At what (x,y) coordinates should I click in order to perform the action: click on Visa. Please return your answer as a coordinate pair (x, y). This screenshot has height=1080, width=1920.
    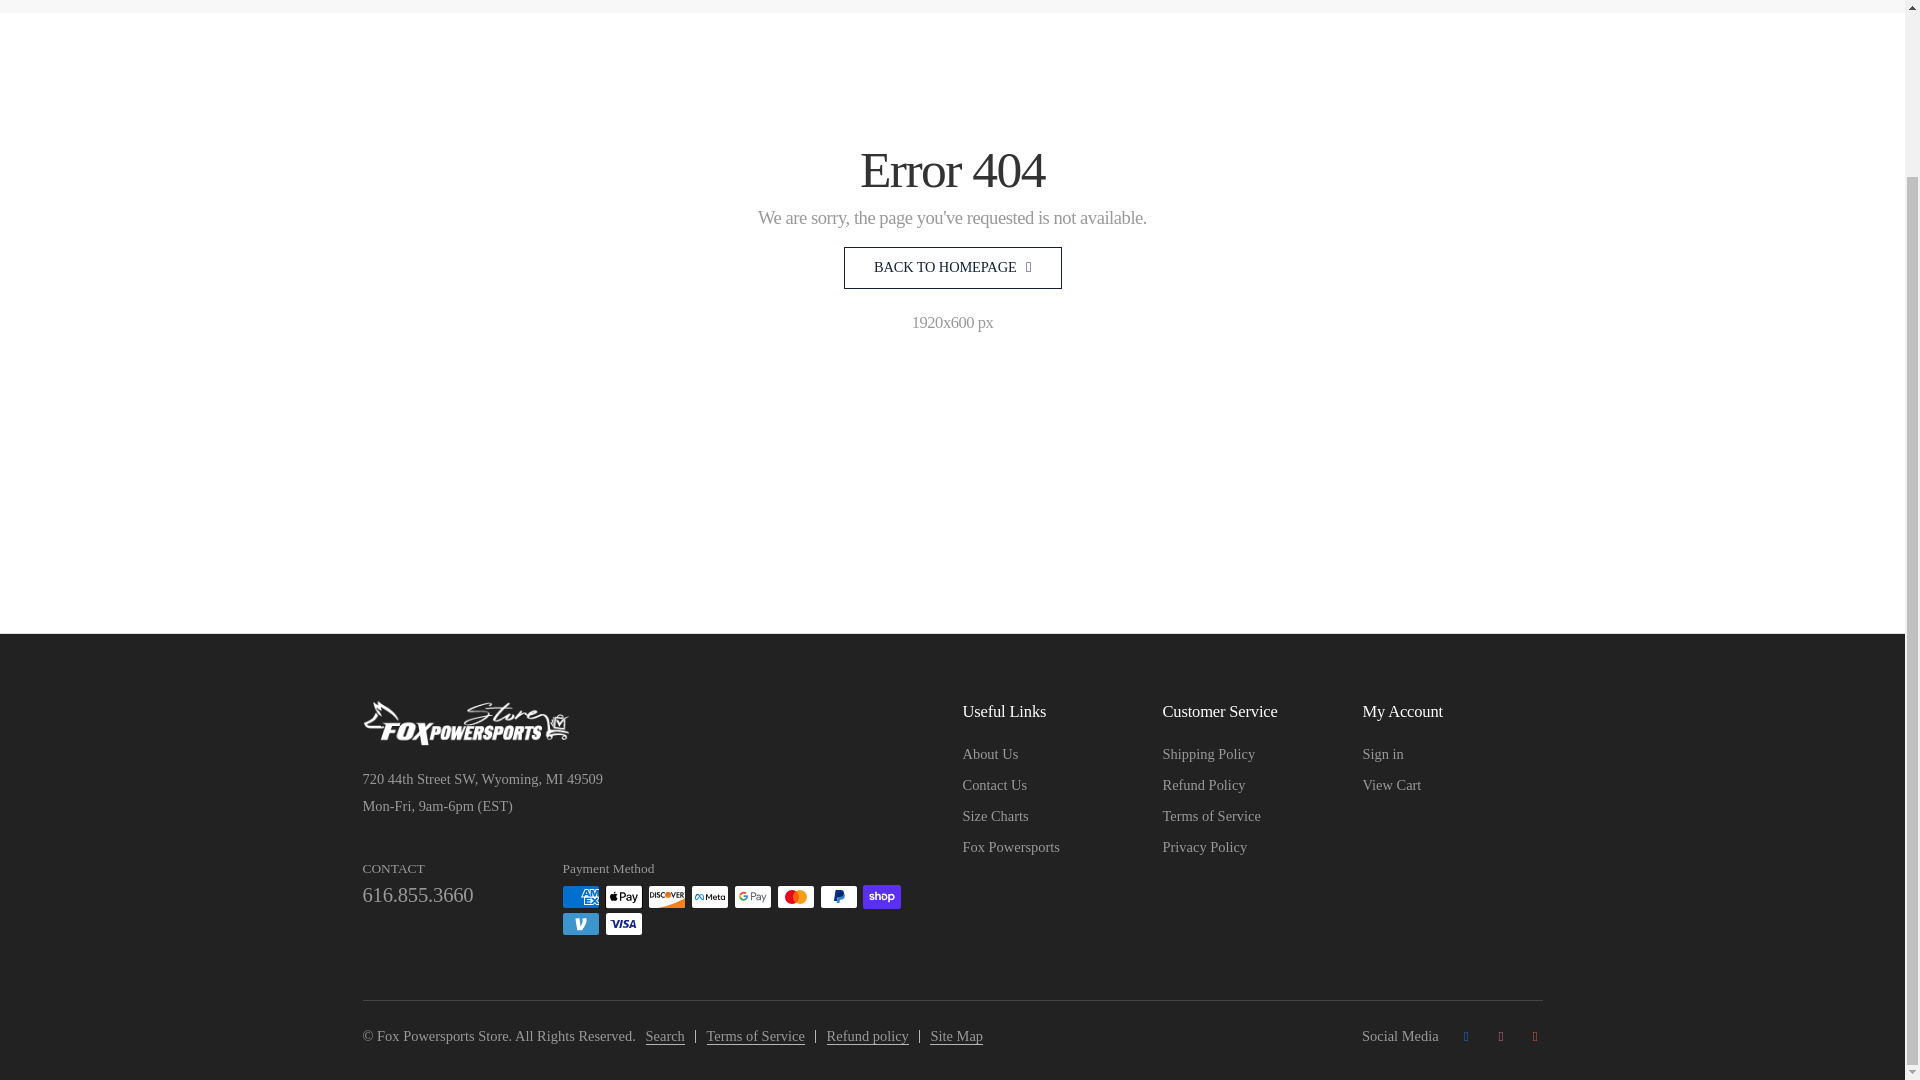
    Looking at the image, I should click on (624, 924).